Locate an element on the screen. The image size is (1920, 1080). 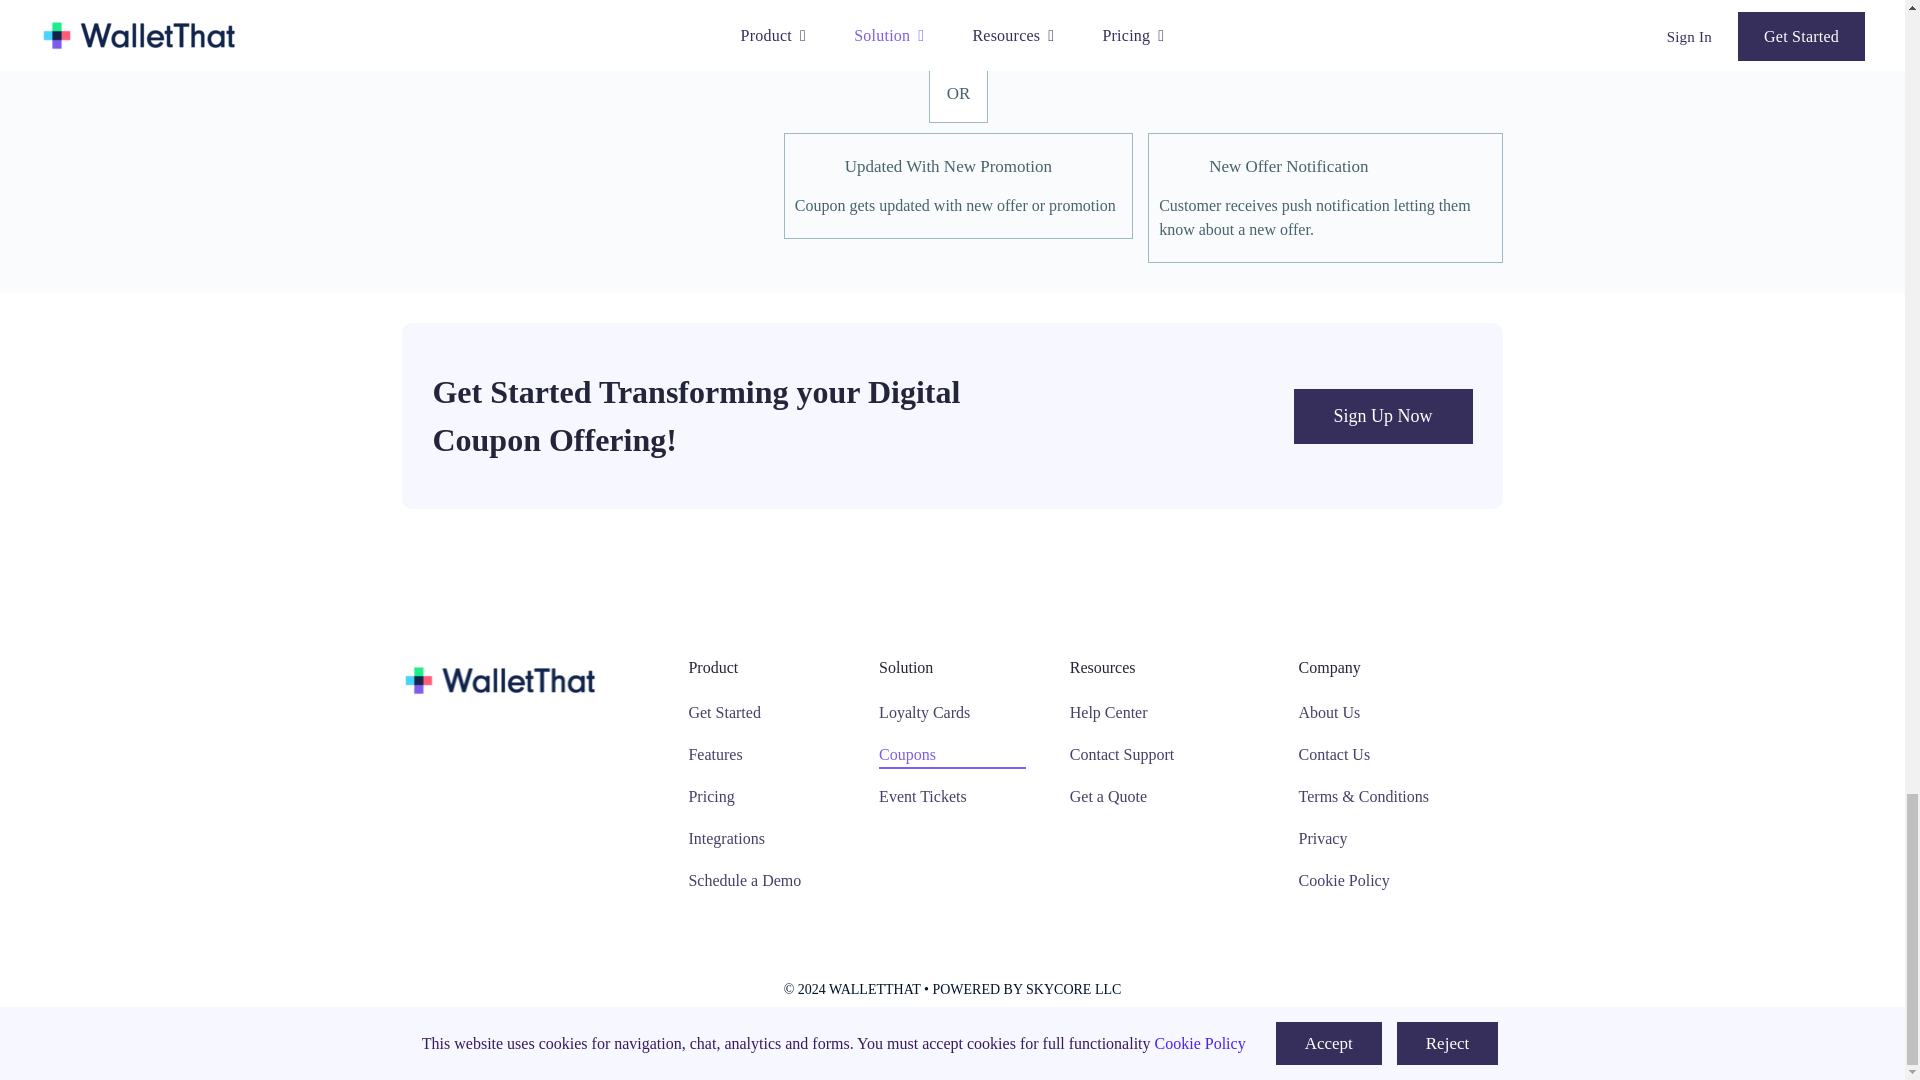
Loyalty Cards is located at coordinates (952, 713).